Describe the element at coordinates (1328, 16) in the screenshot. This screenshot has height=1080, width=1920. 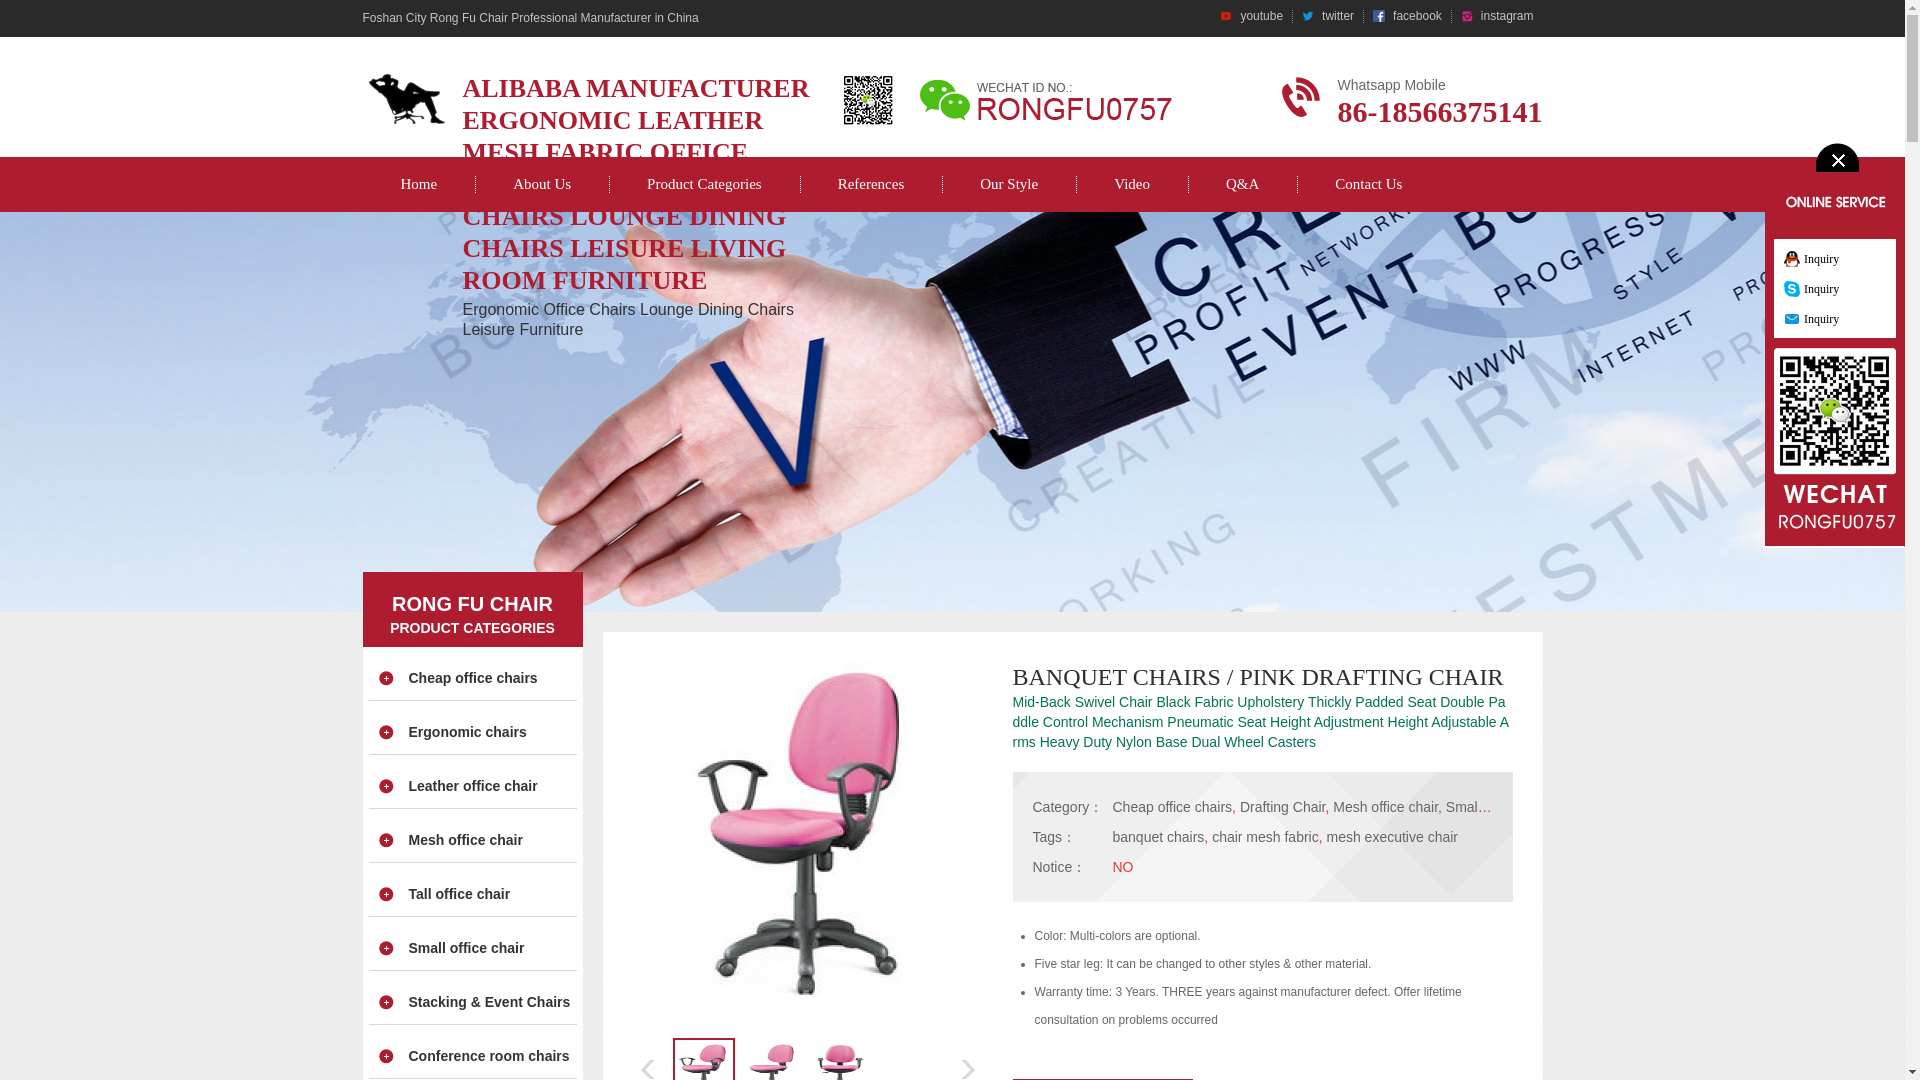
I see `twitter` at that location.